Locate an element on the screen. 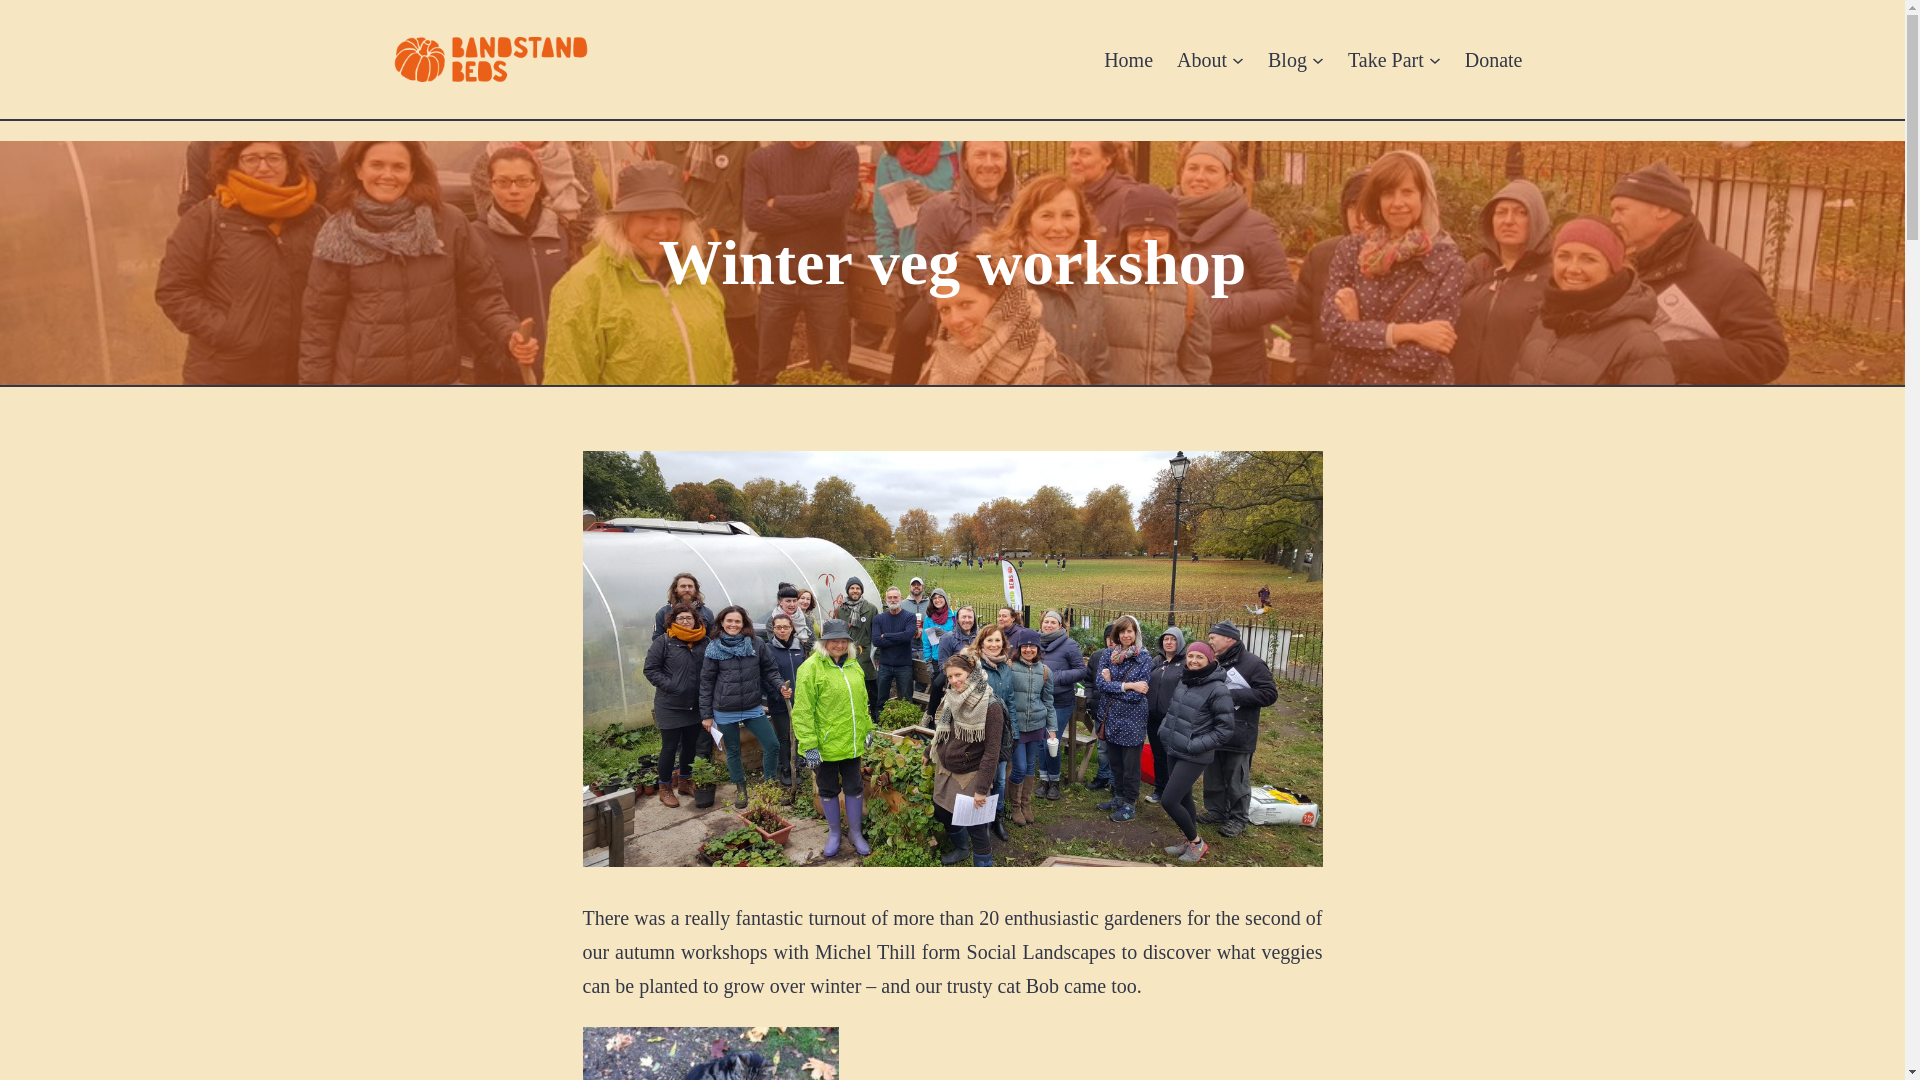 The height and width of the screenshot is (1080, 1920). Blog is located at coordinates (1287, 58).